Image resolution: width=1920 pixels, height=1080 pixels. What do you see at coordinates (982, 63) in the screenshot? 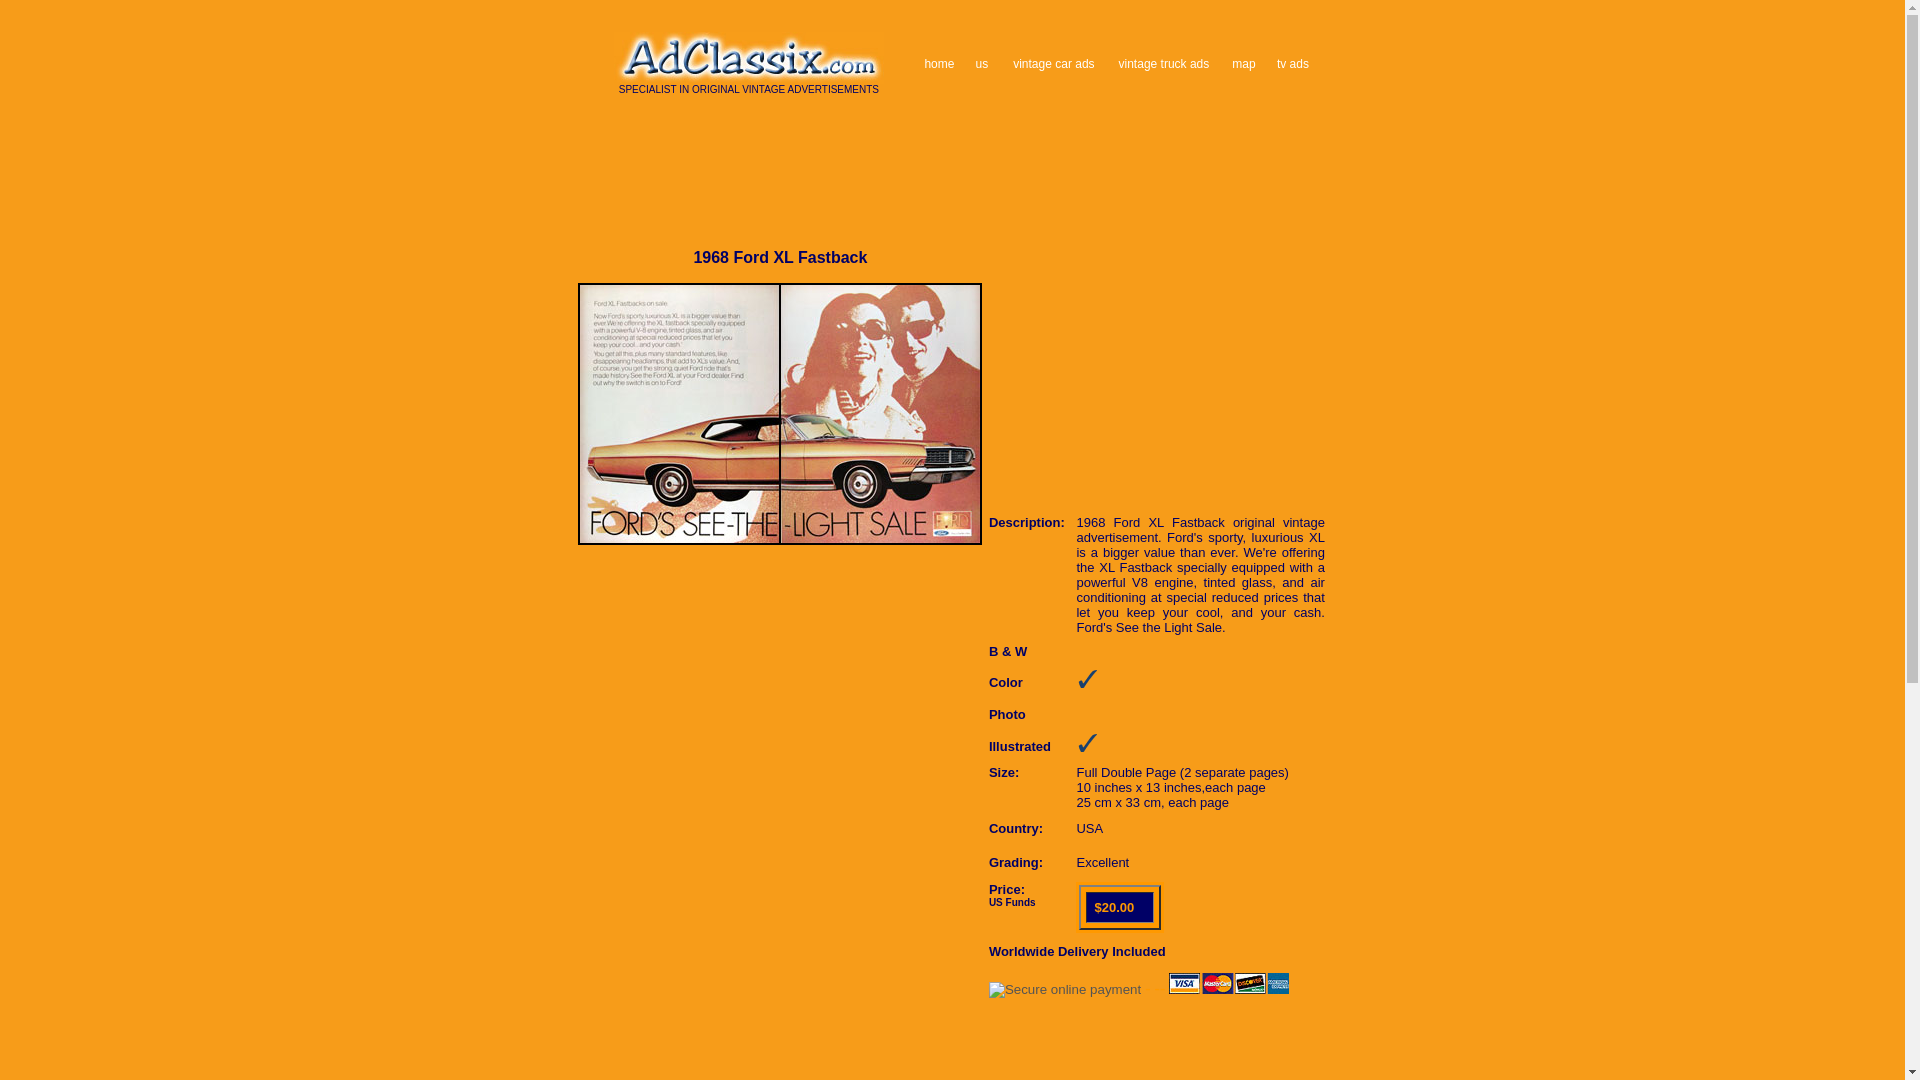
I see `us` at bounding box center [982, 63].